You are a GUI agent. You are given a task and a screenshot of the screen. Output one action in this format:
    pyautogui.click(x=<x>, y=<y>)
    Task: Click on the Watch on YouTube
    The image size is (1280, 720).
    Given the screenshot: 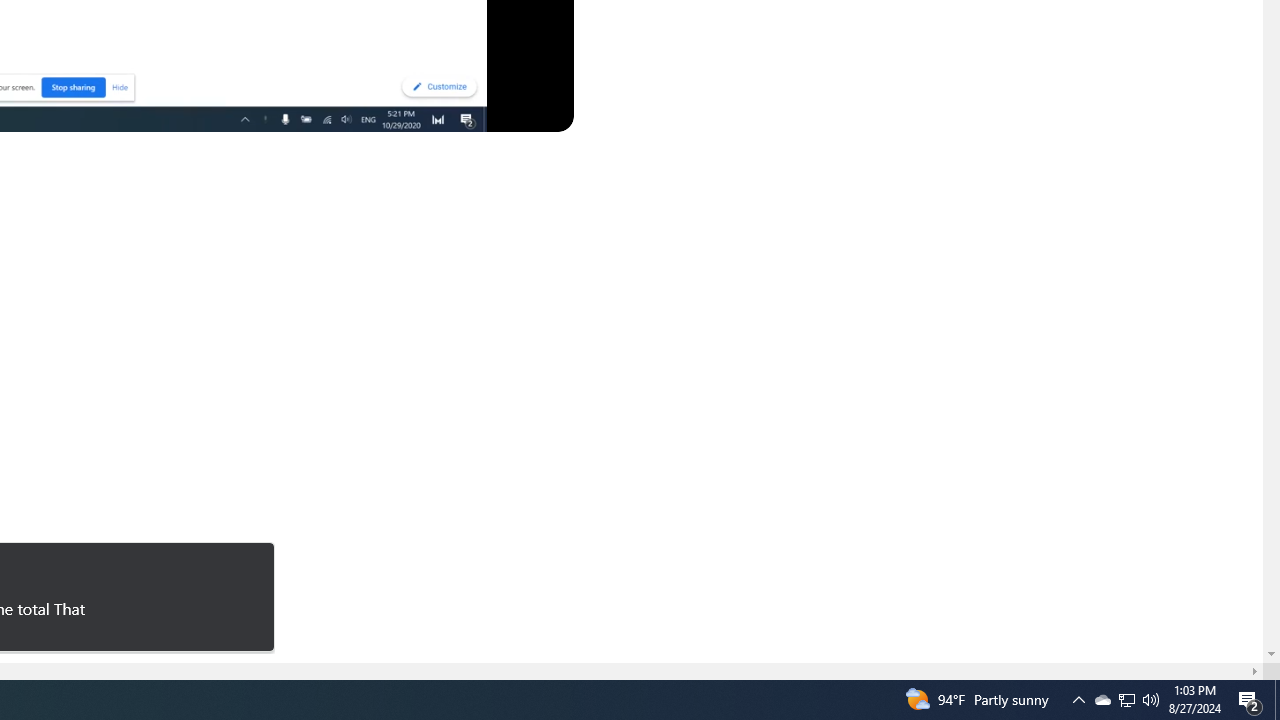 What is the action you would take?
    pyautogui.click(x=488, y=112)
    